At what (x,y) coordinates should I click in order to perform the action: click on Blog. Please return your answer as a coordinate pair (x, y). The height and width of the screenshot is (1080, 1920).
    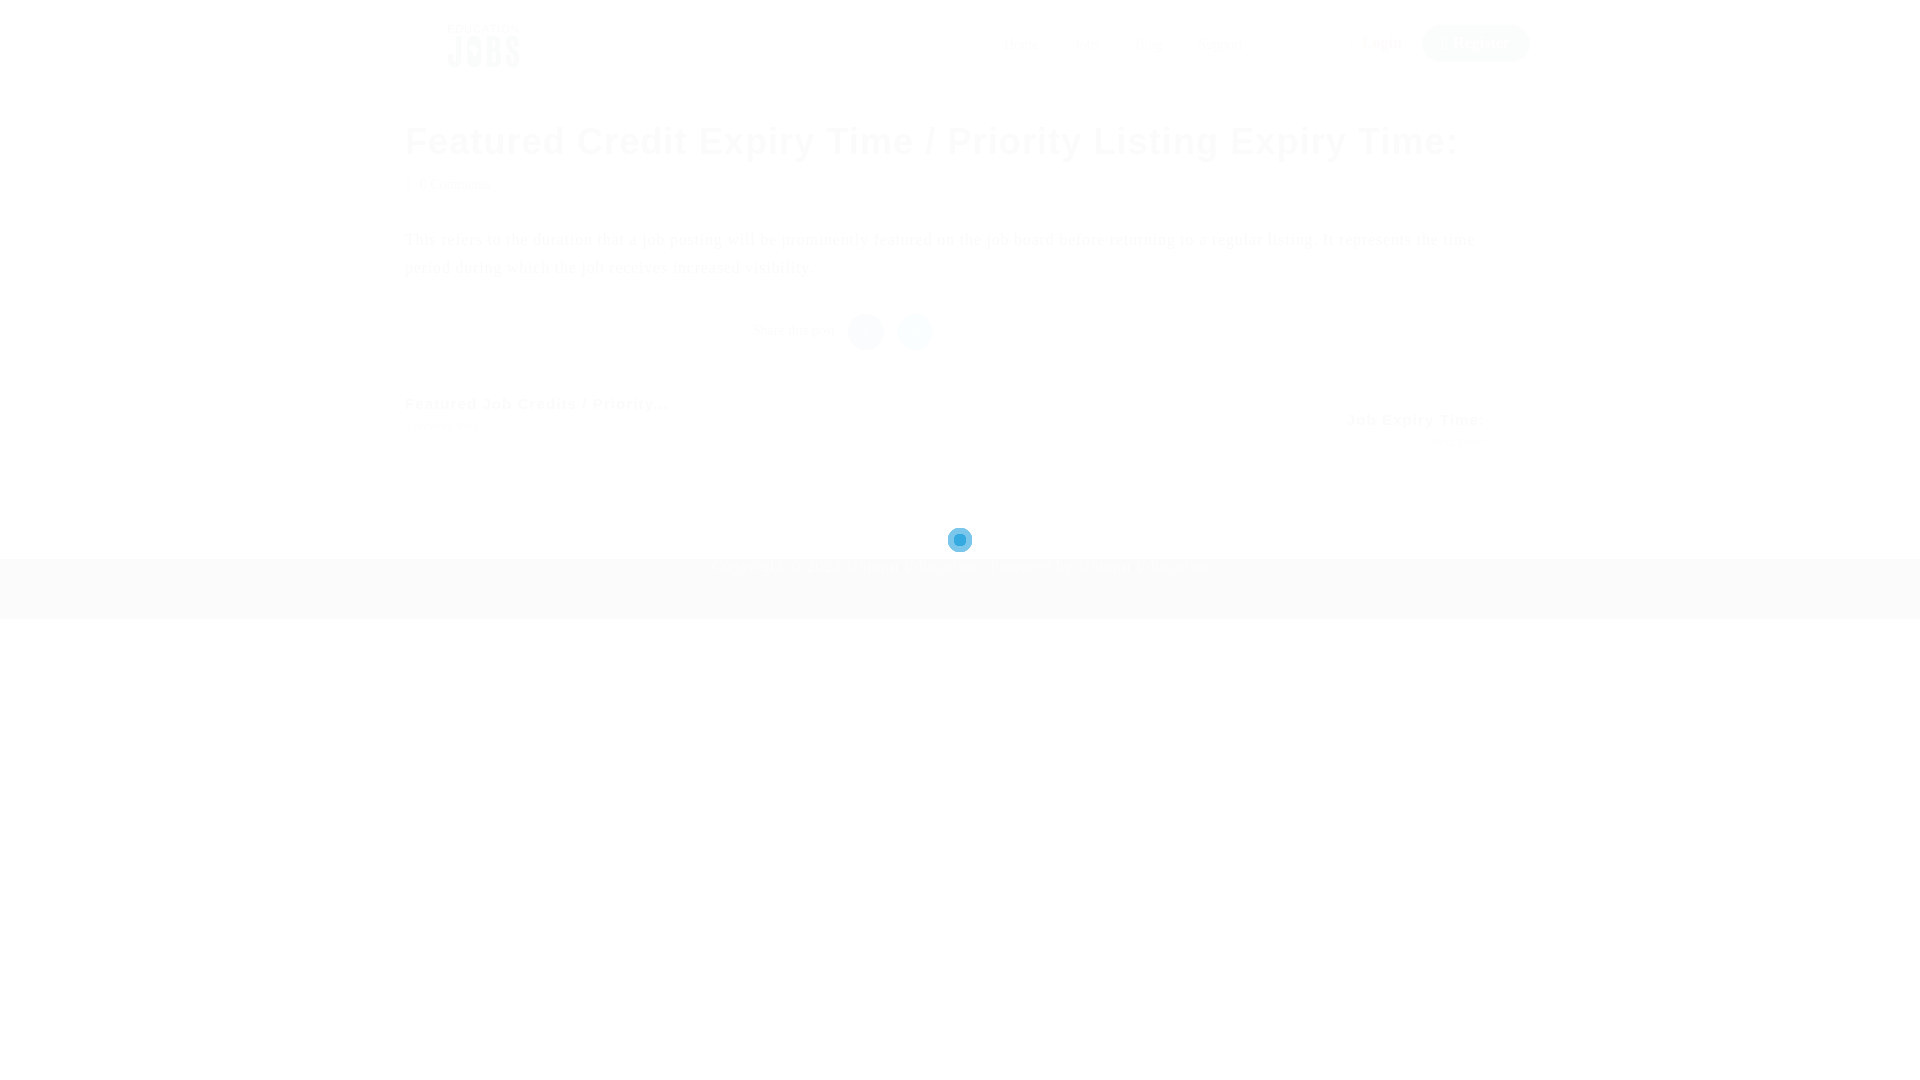
    Looking at the image, I should click on (1148, 44).